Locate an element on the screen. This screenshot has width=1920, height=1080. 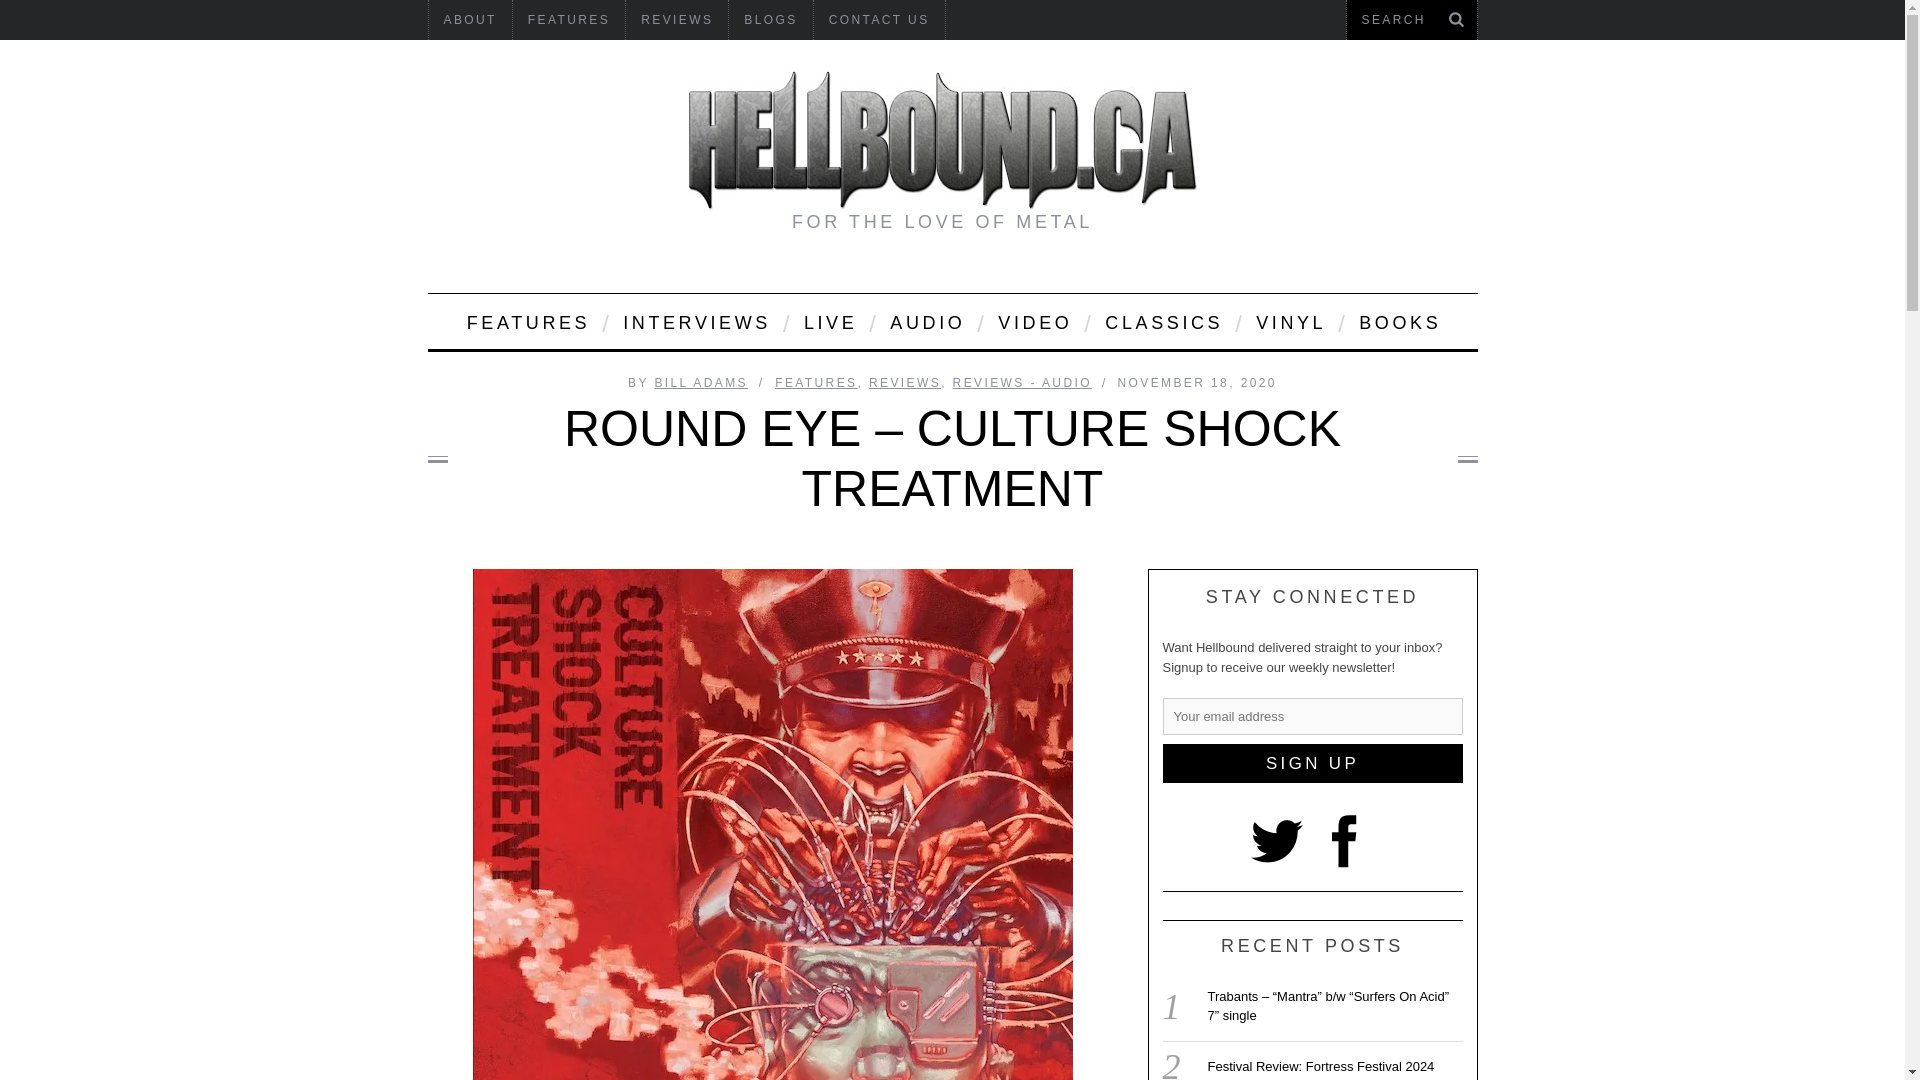
Search is located at coordinates (1411, 20).